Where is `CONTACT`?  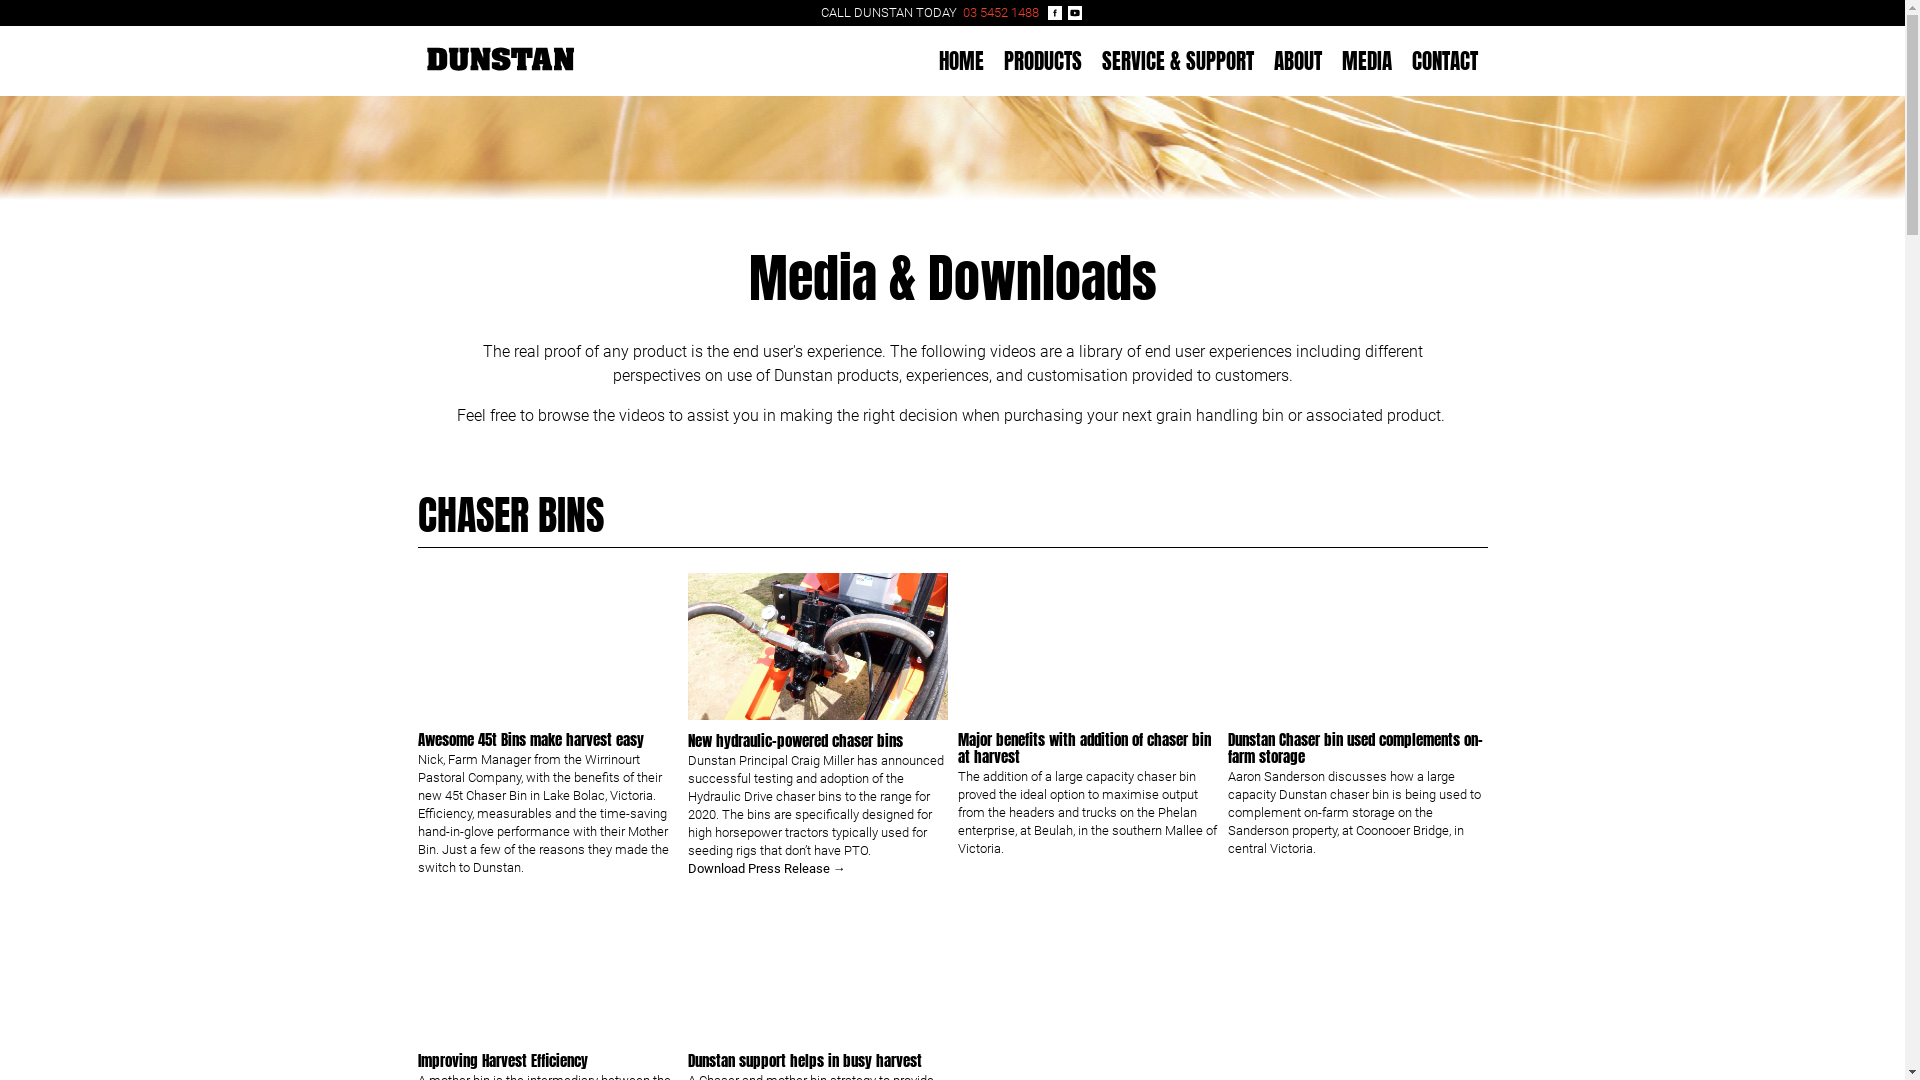
CONTACT is located at coordinates (1445, 61).